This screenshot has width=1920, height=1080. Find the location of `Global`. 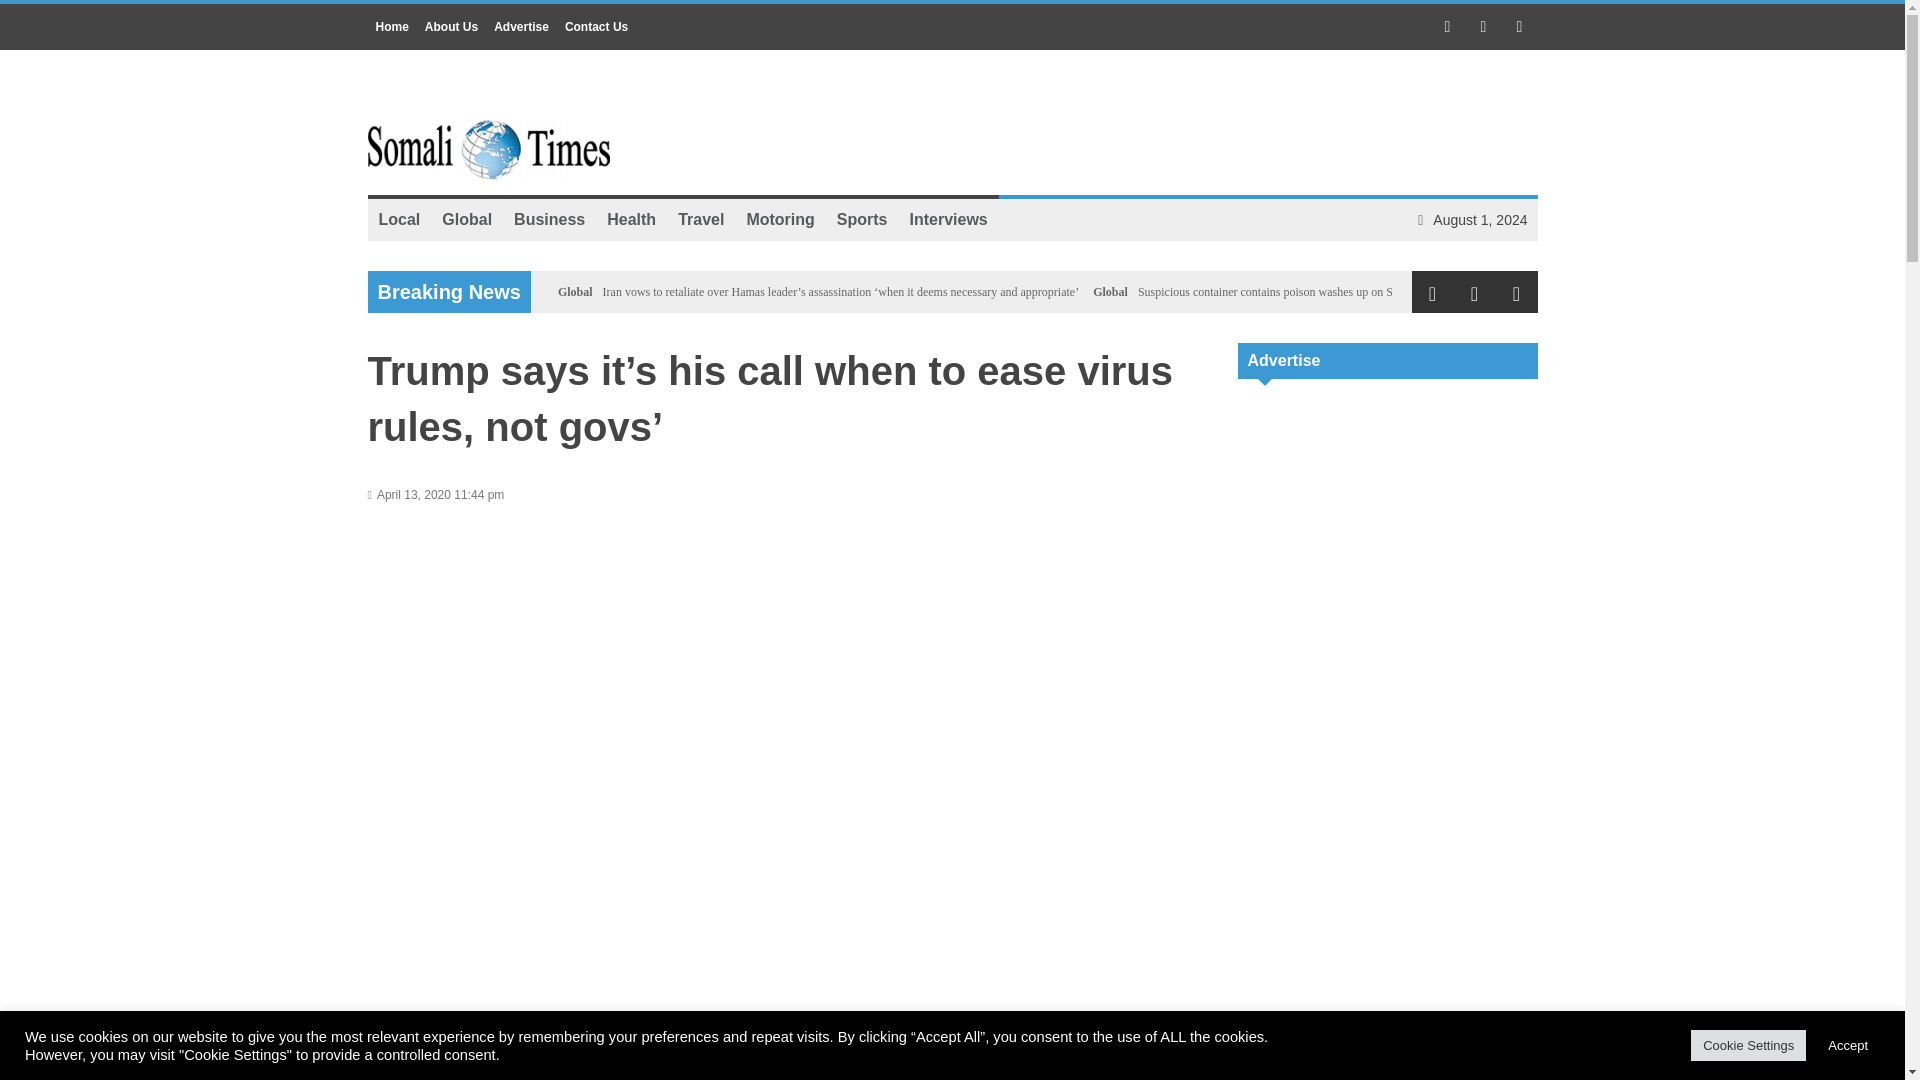

Global is located at coordinates (466, 219).